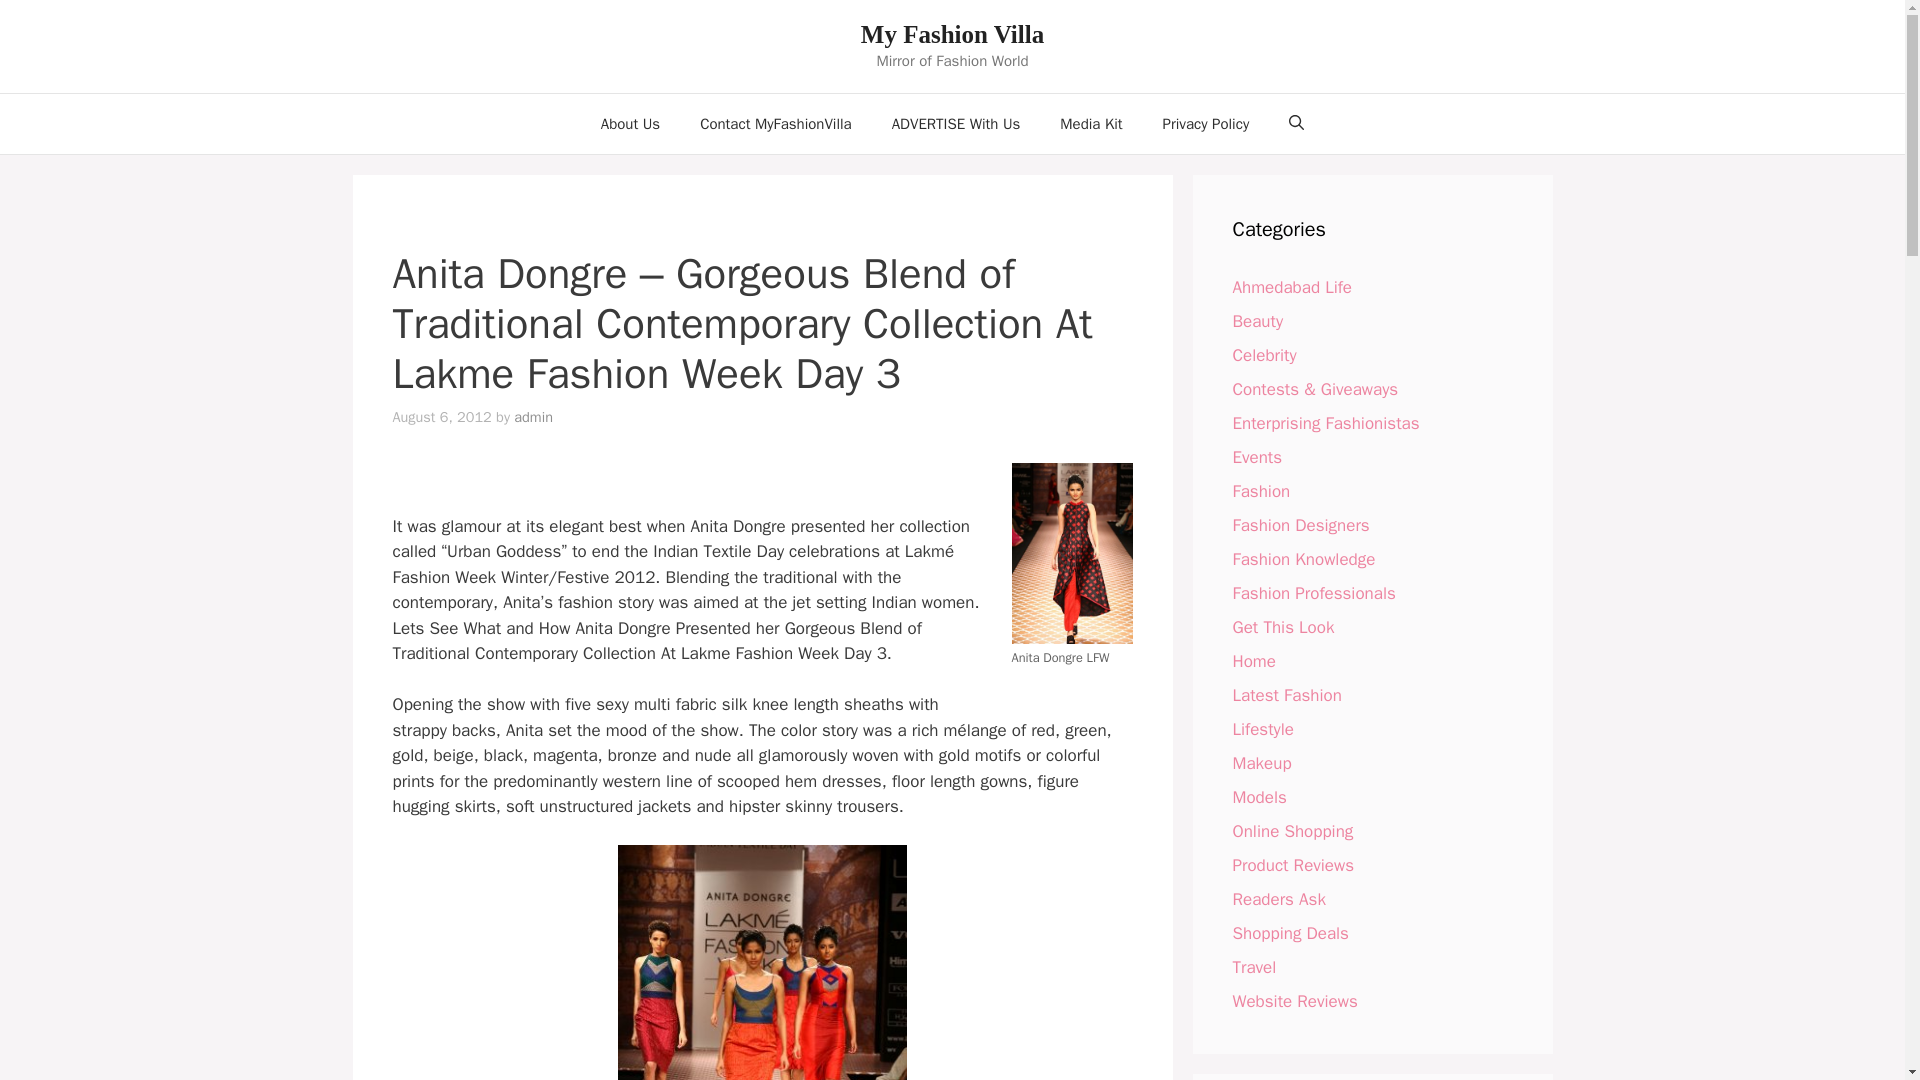 The width and height of the screenshot is (1920, 1080). I want to click on Lifestyle, so click(1262, 728).